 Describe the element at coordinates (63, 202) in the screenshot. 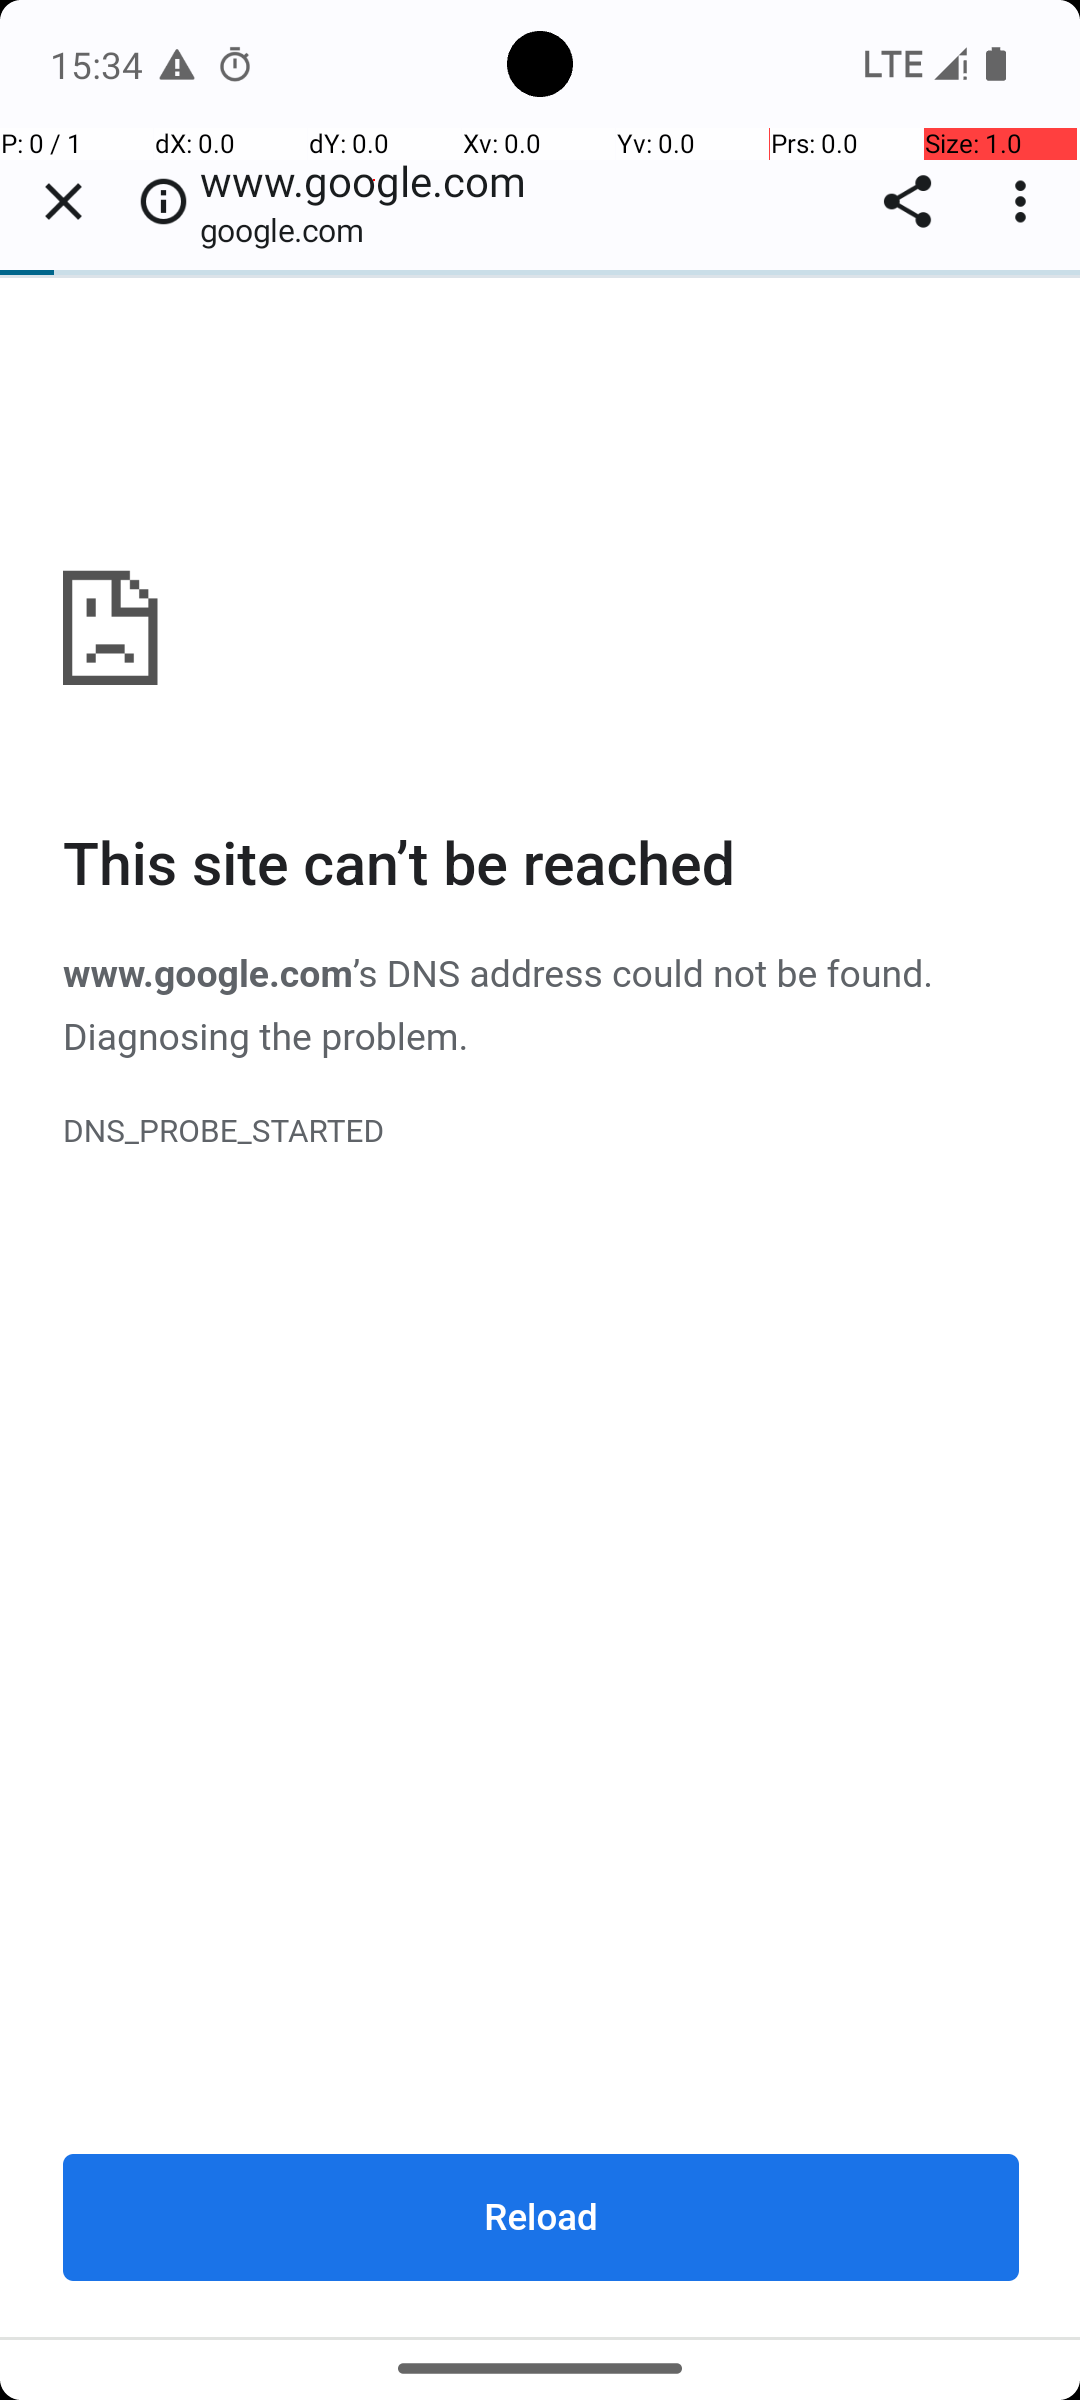

I see `Close tab` at that location.